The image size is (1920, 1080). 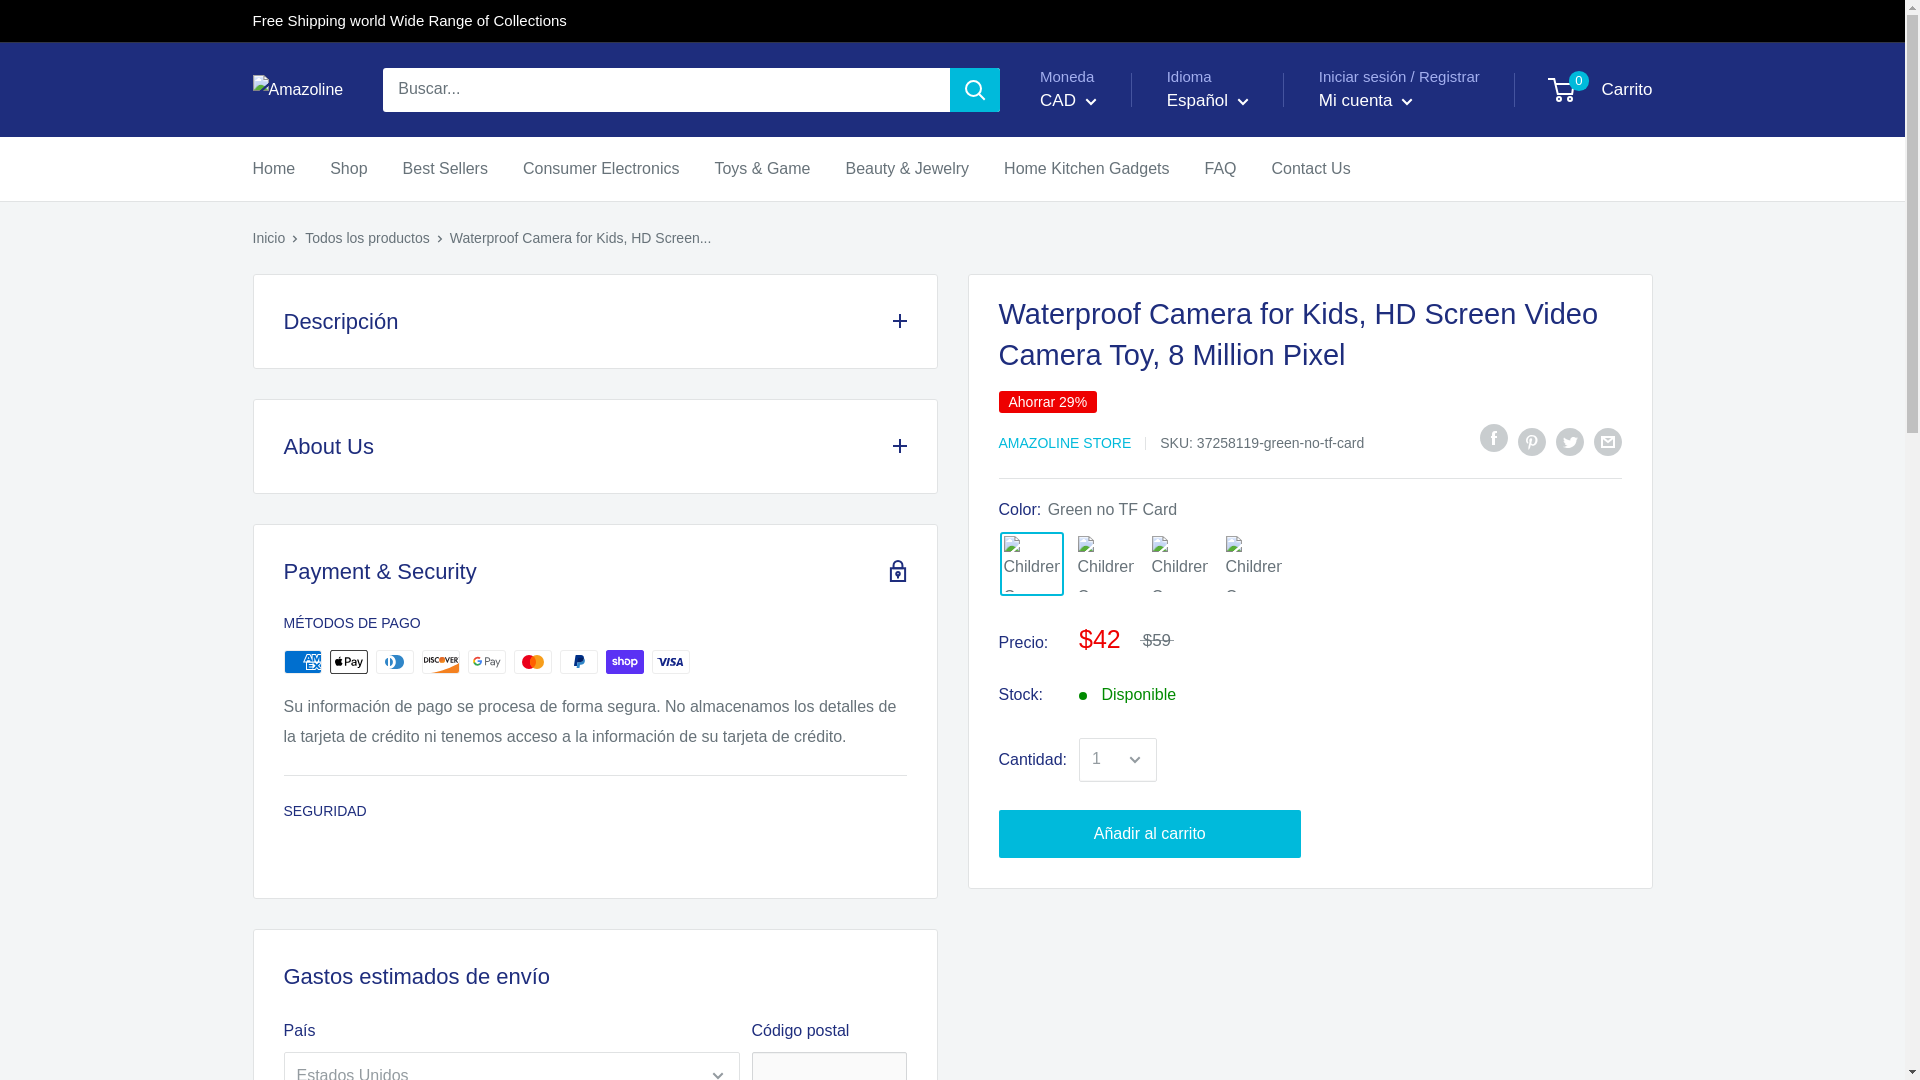 I want to click on CAD, so click(x=1068, y=100).